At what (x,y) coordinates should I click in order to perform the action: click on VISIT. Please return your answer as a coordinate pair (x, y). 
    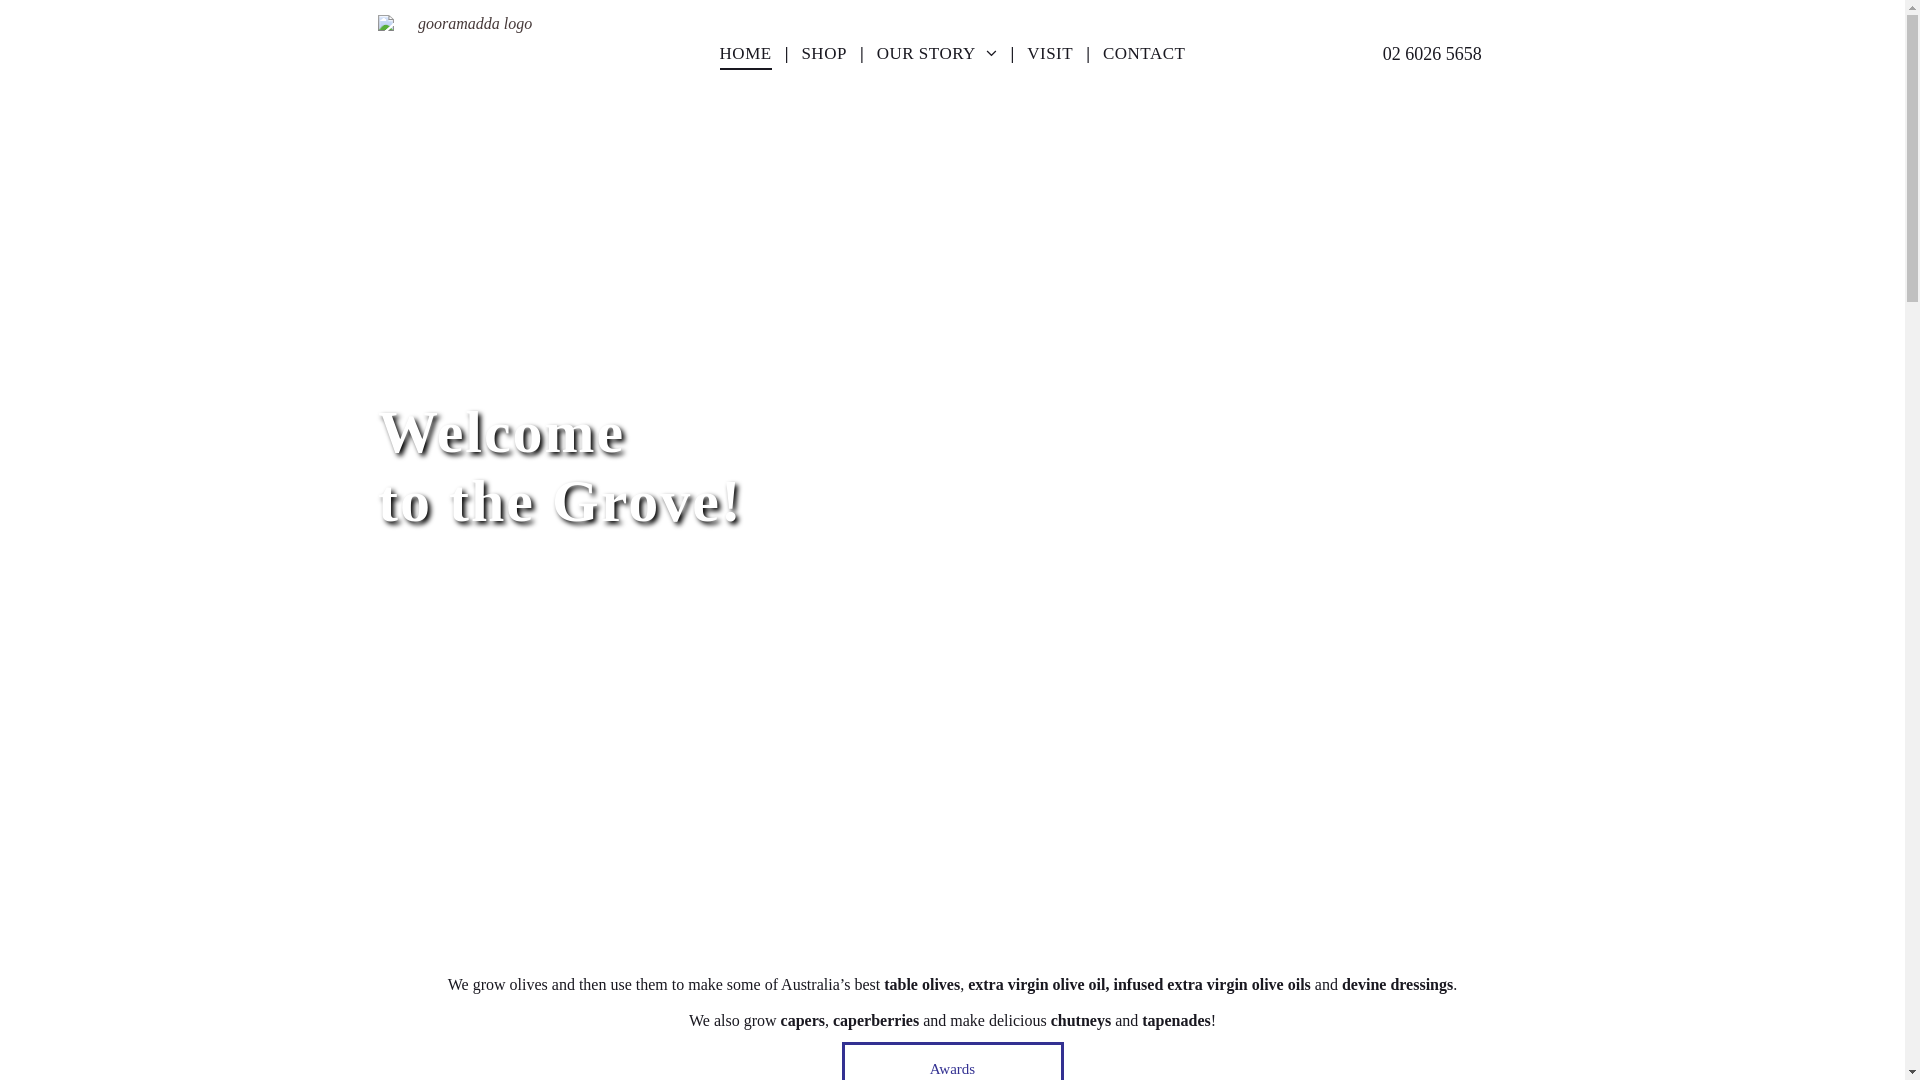
    Looking at the image, I should click on (1050, 54).